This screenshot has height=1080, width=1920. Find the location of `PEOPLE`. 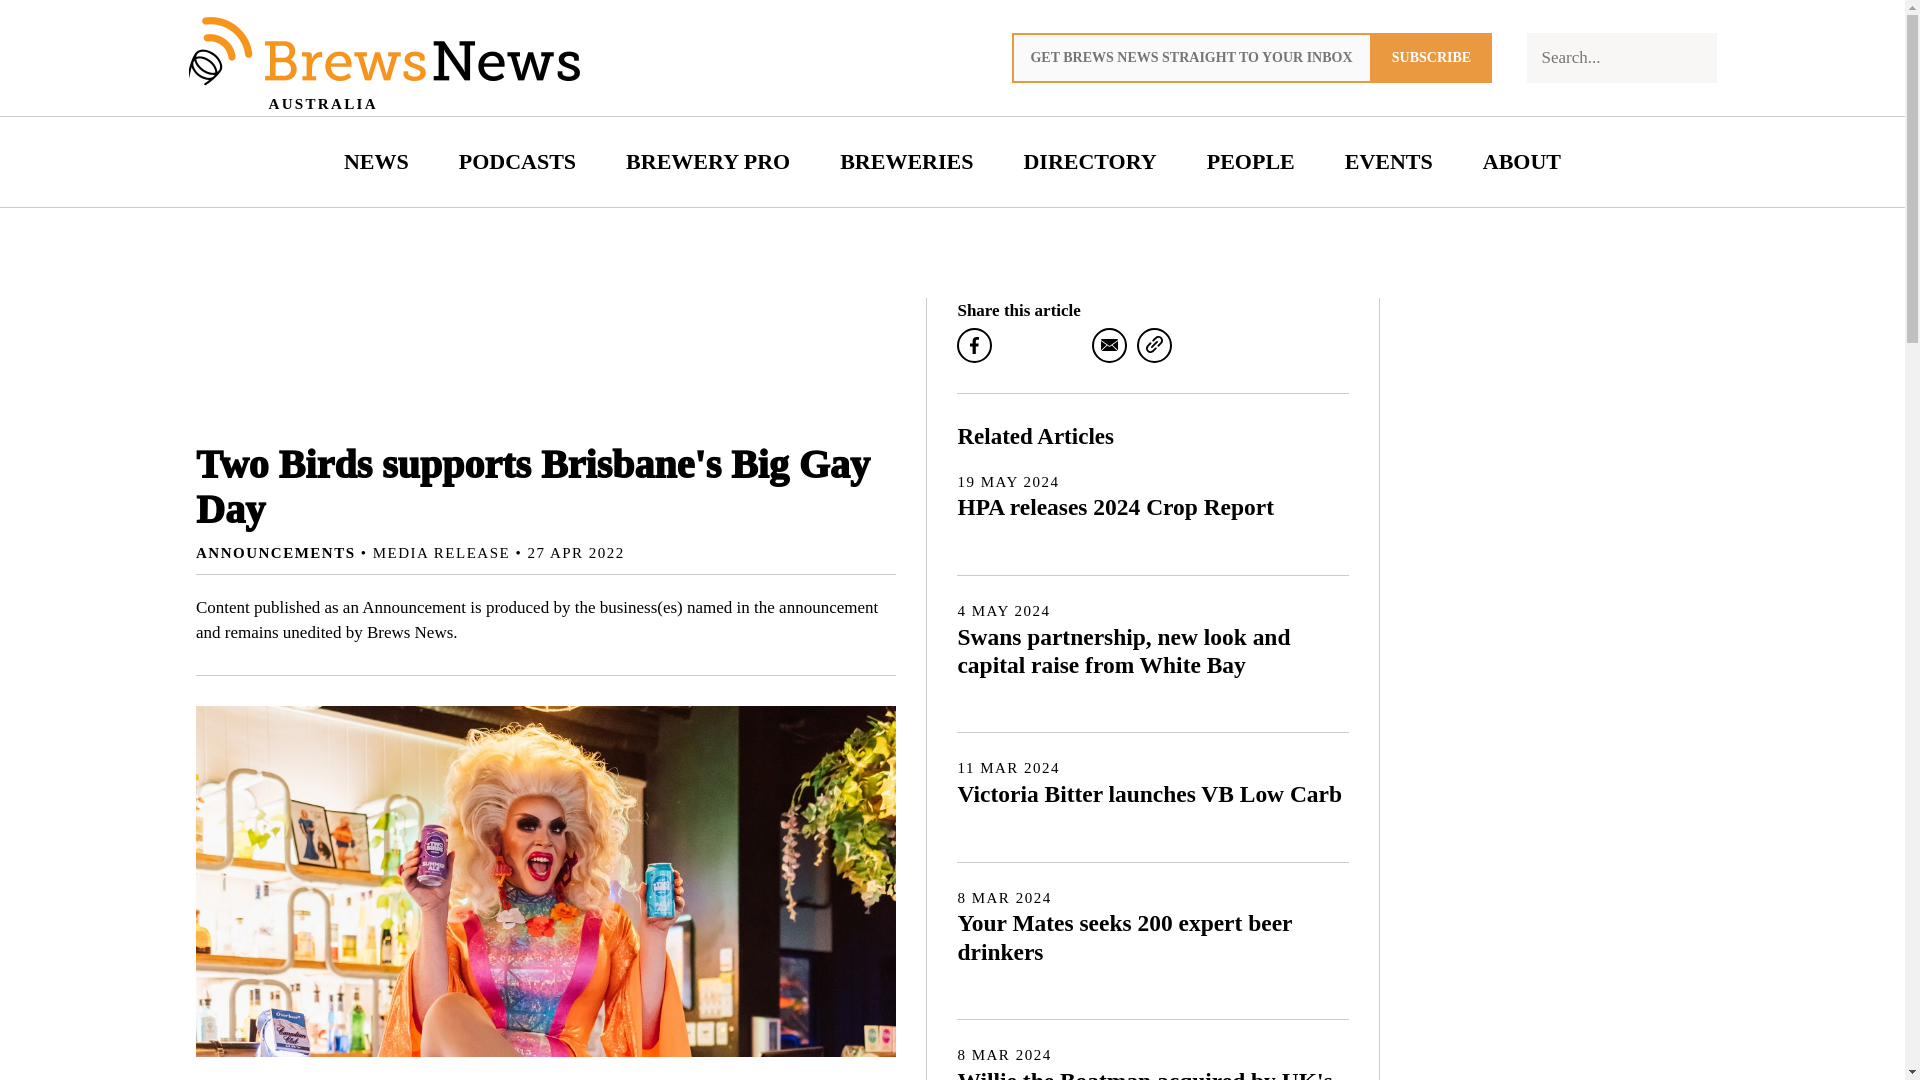

PEOPLE is located at coordinates (1110, 345).